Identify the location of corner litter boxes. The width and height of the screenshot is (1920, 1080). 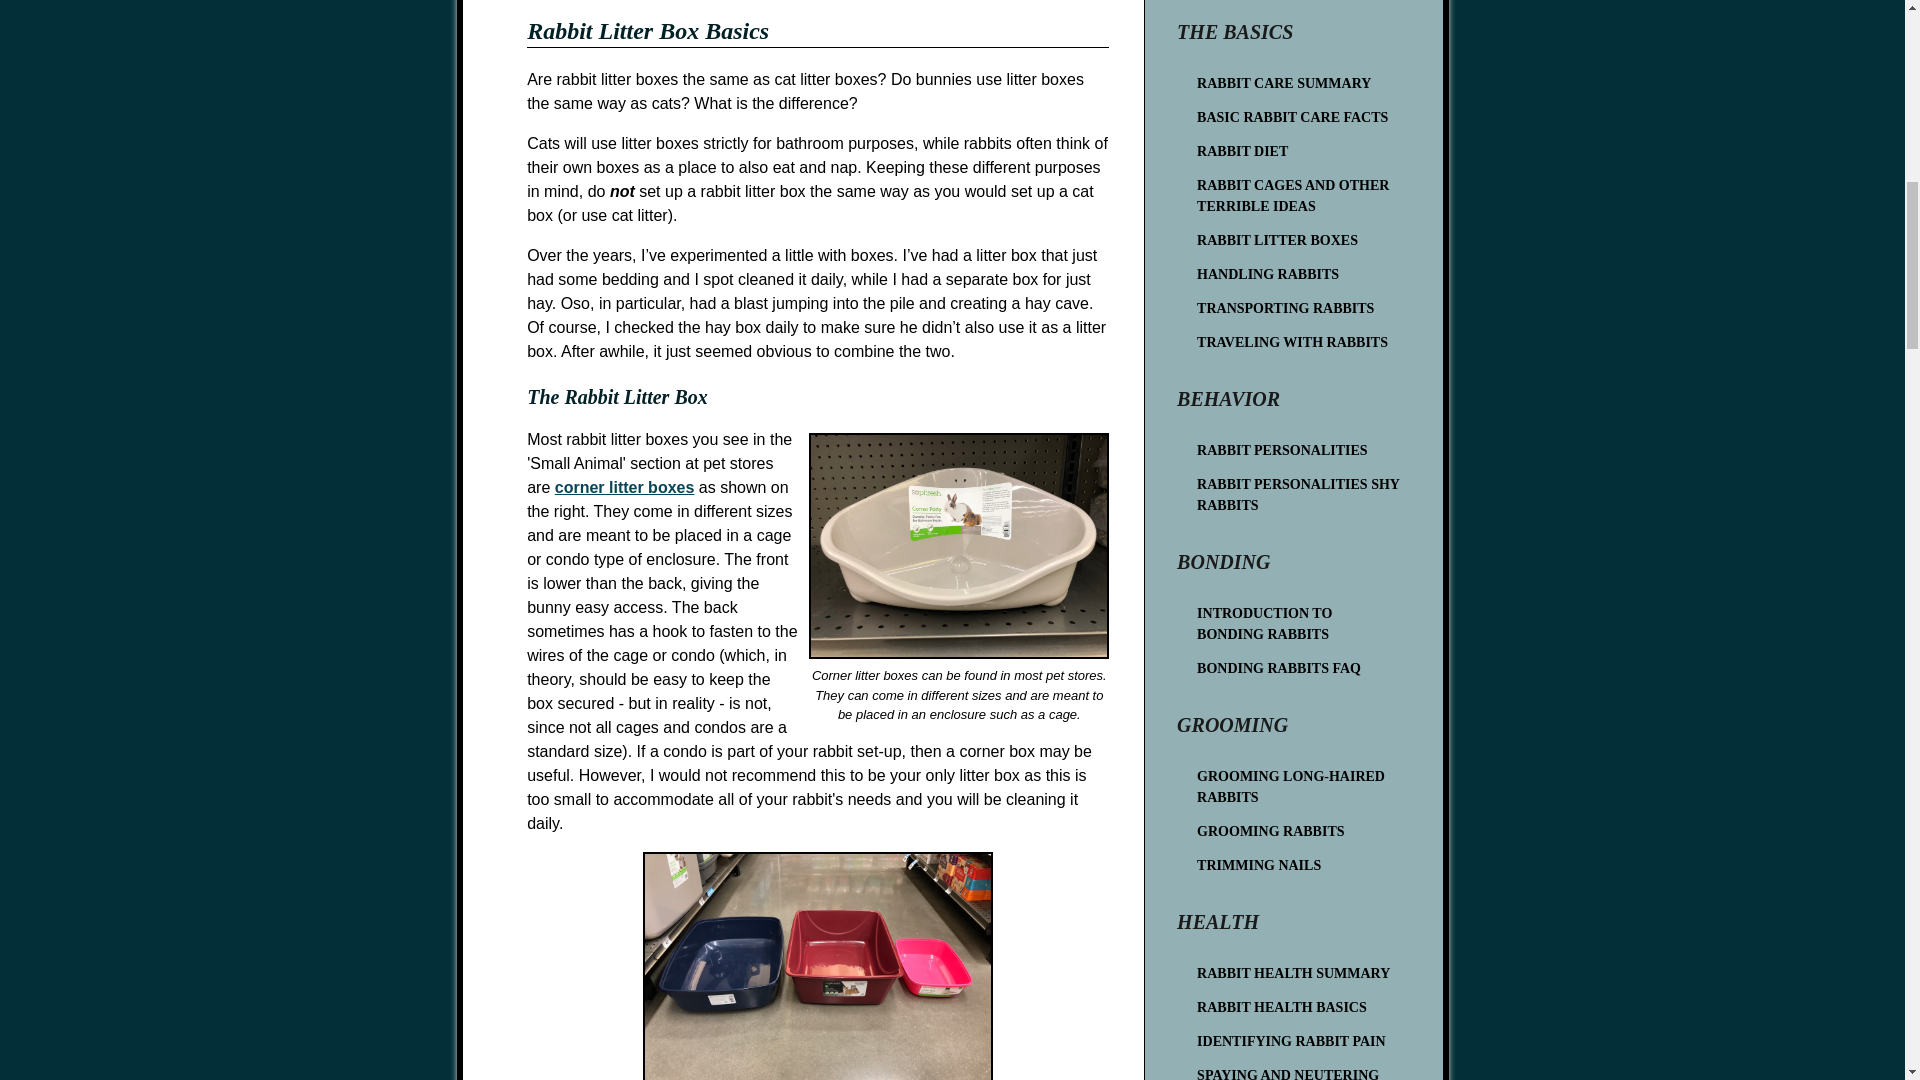
(624, 487).